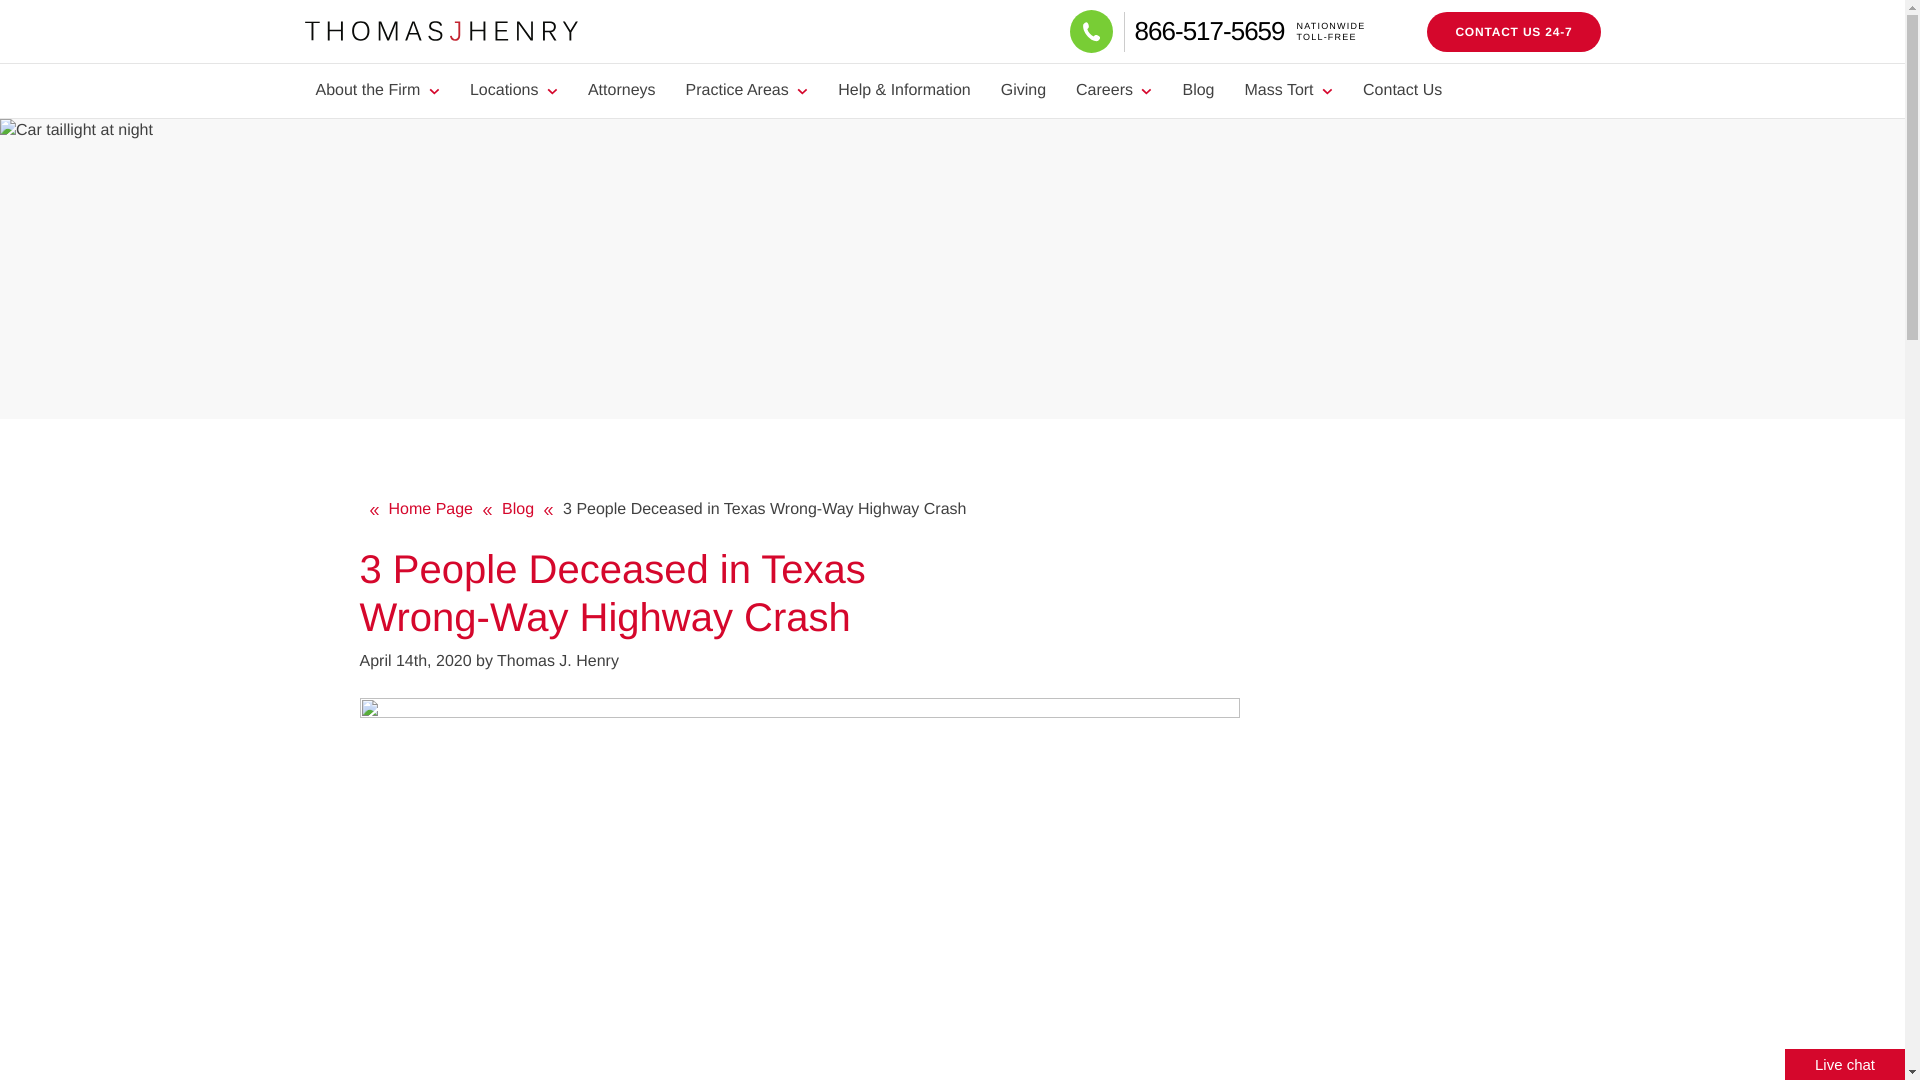  What do you see at coordinates (376, 90) in the screenshot?
I see `About the Firm` at bounding box center [376, 90].